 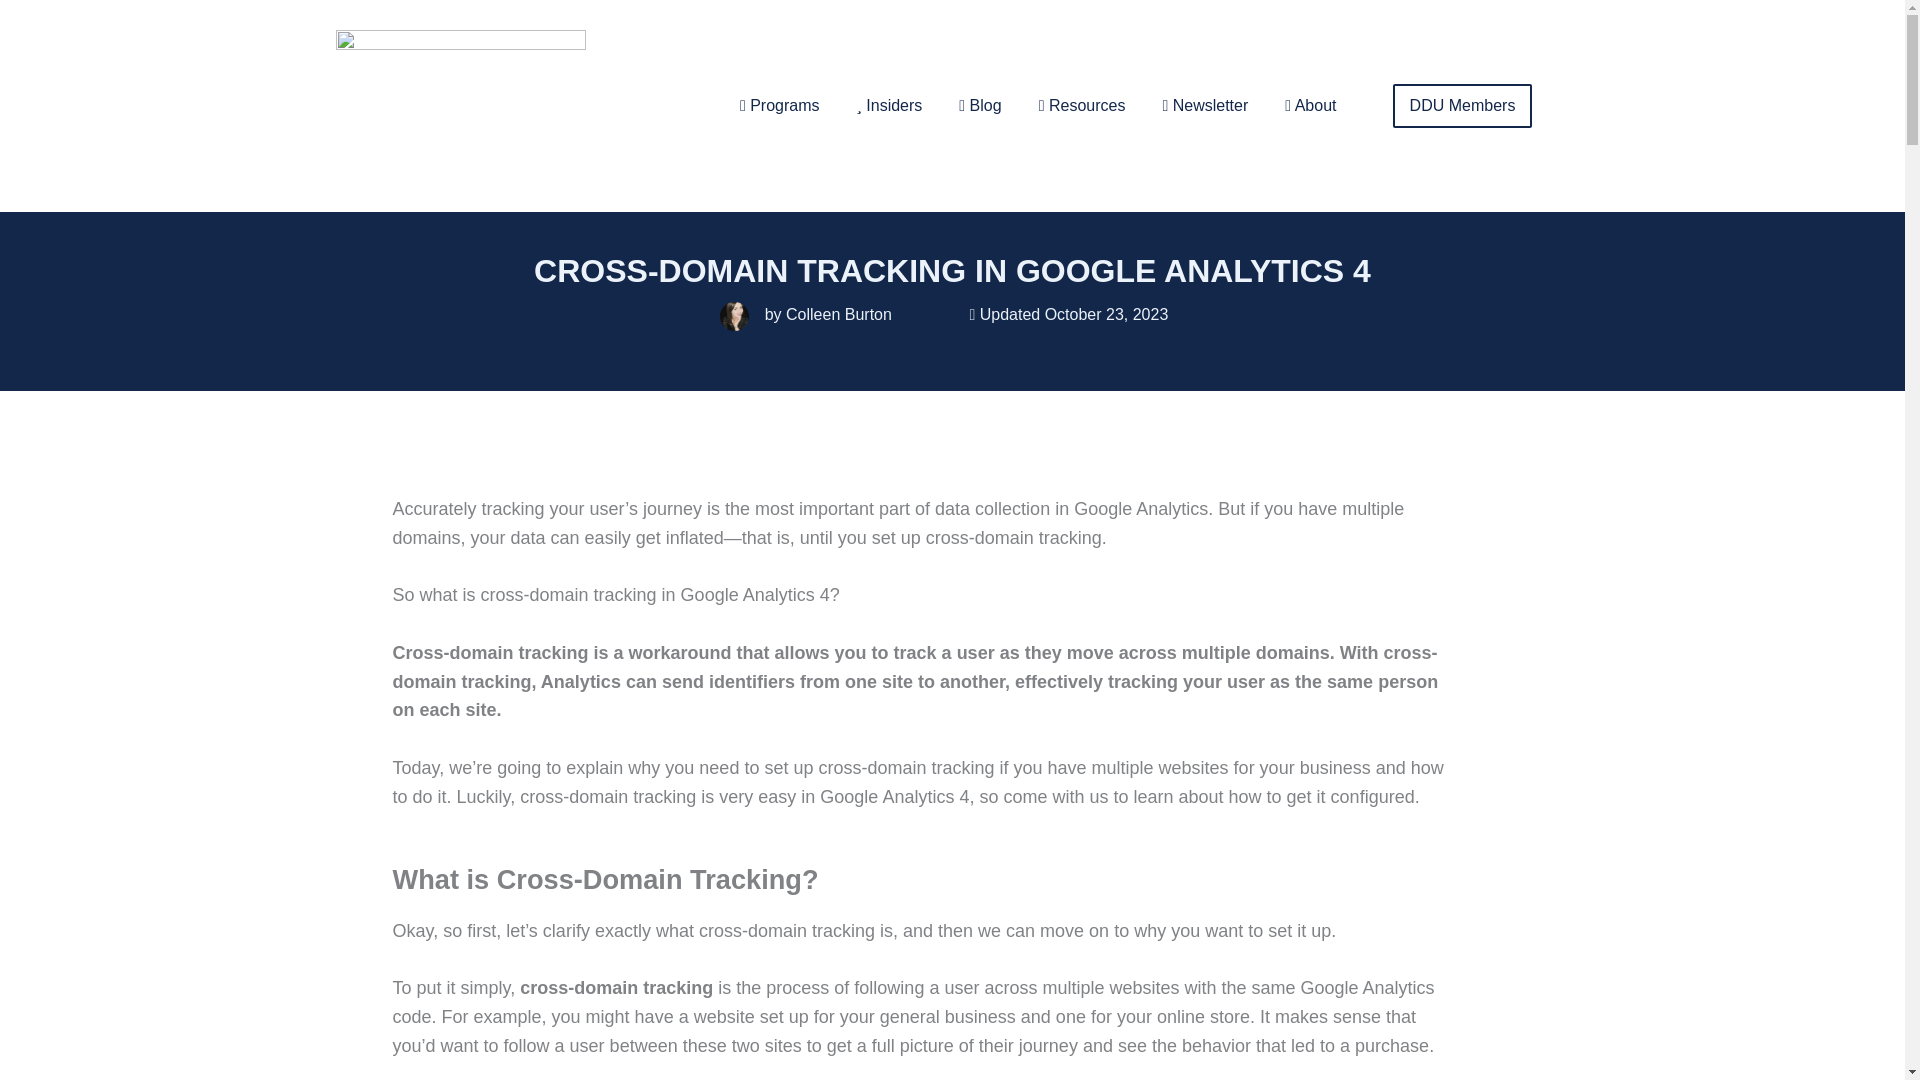 What do you see at coordinates (1204, 106) in the screenshot?
I see `Newsletter` at bounding box center [1204, 106].